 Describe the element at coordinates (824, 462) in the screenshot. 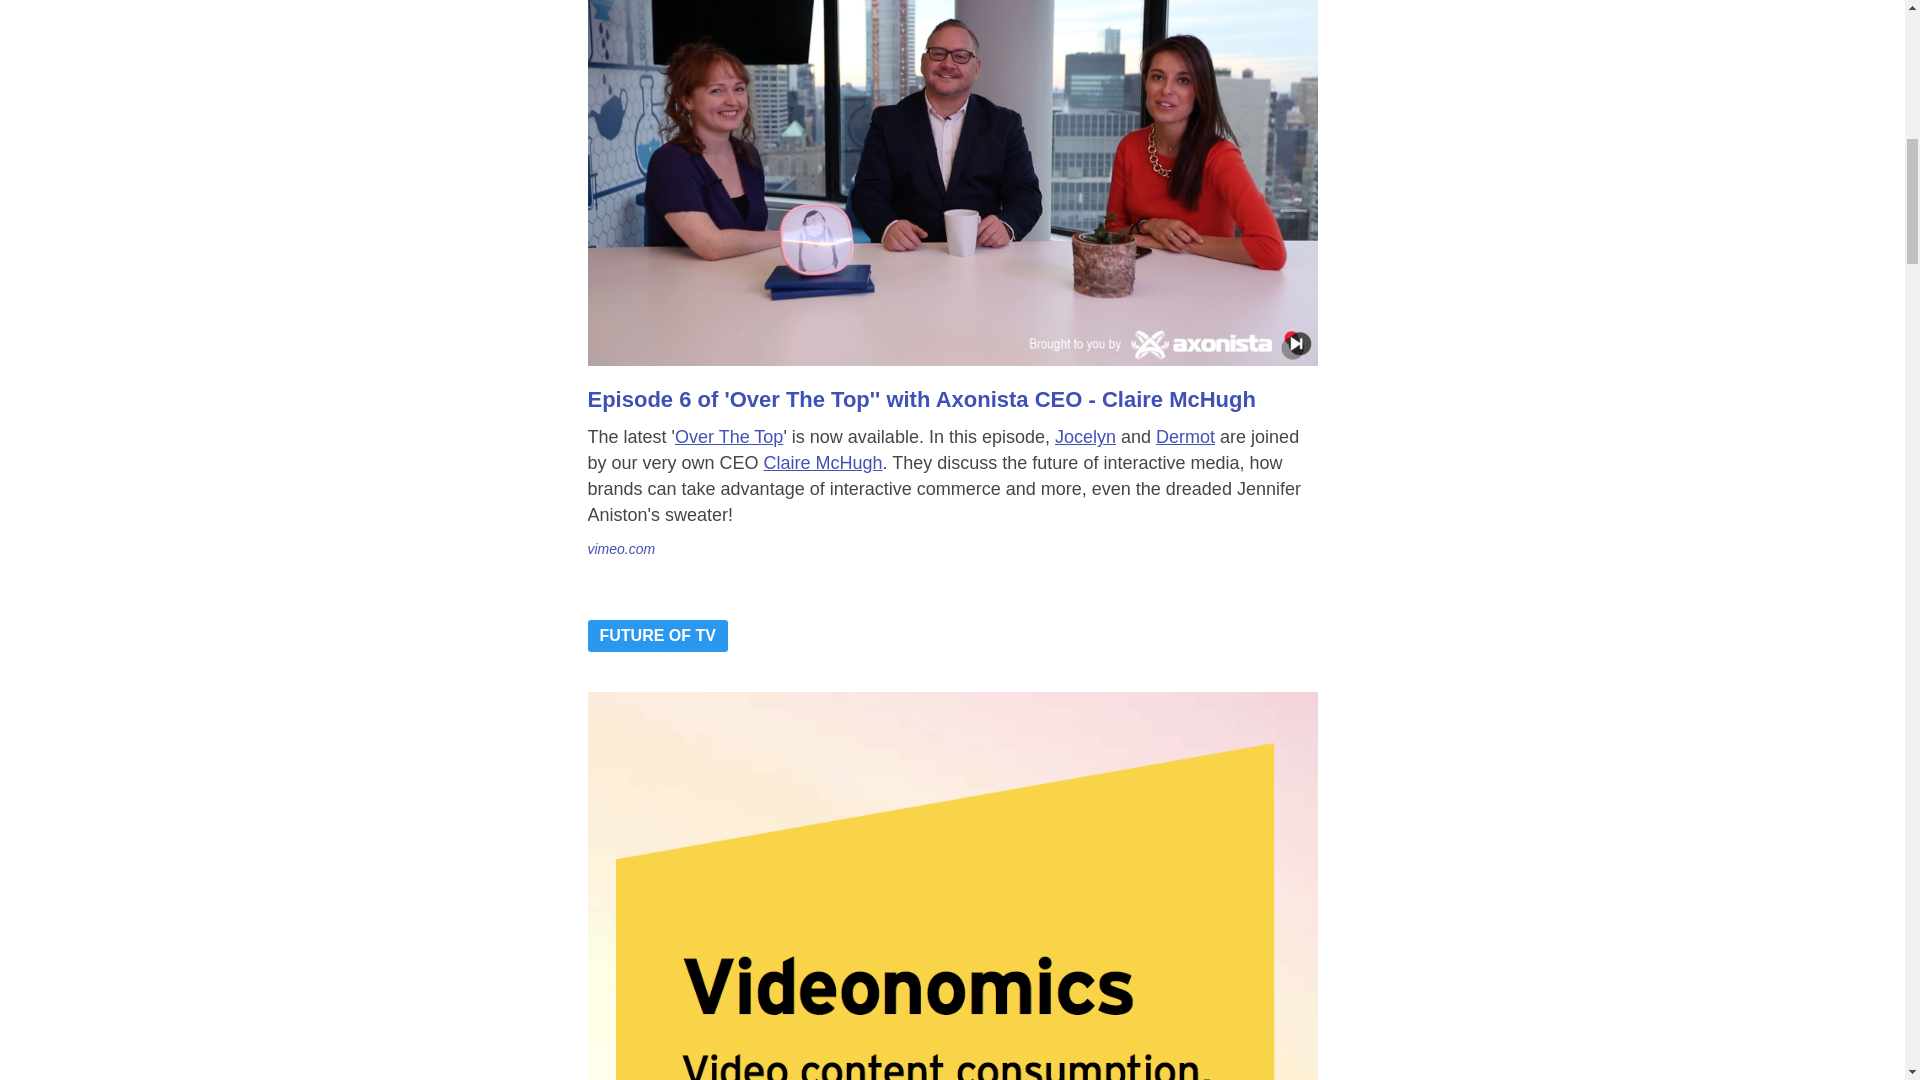

I see `Claire McHugh` at that location.